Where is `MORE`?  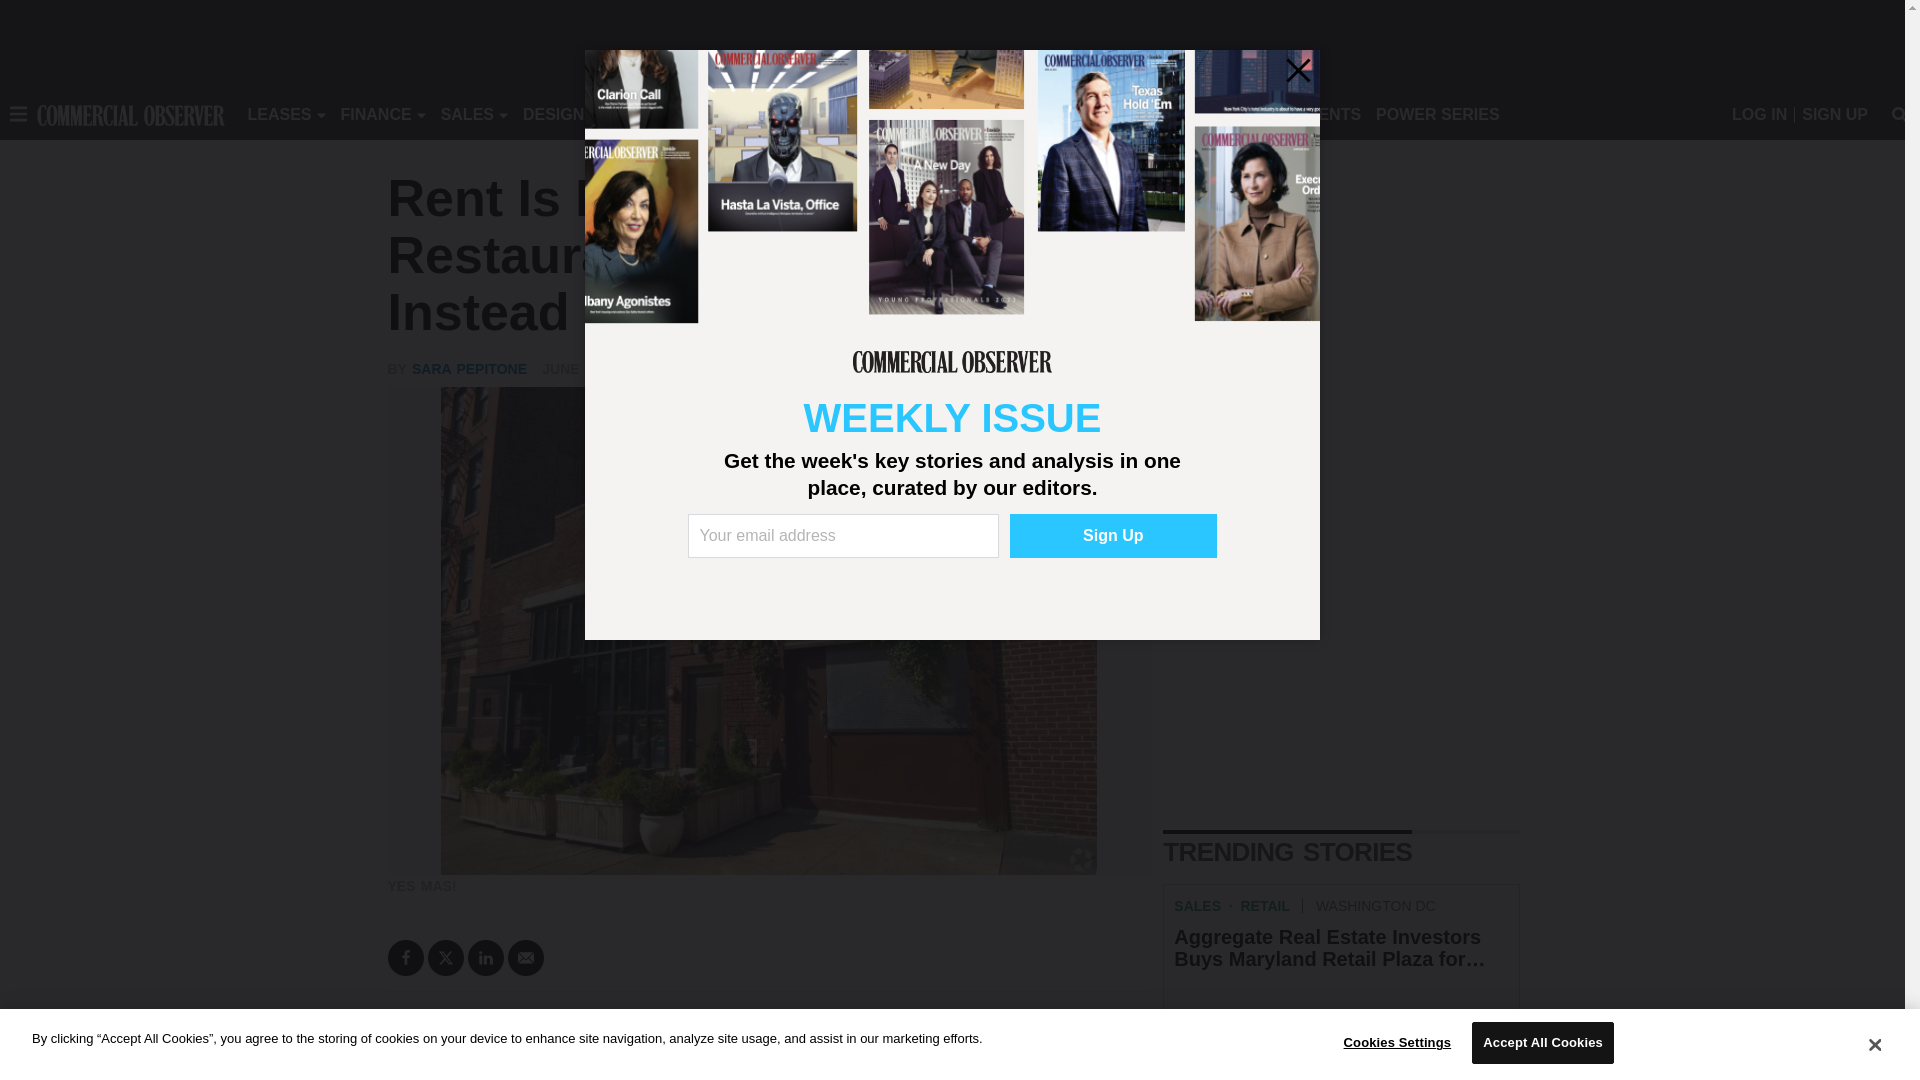
MORE is located at coordinates (912, 114).